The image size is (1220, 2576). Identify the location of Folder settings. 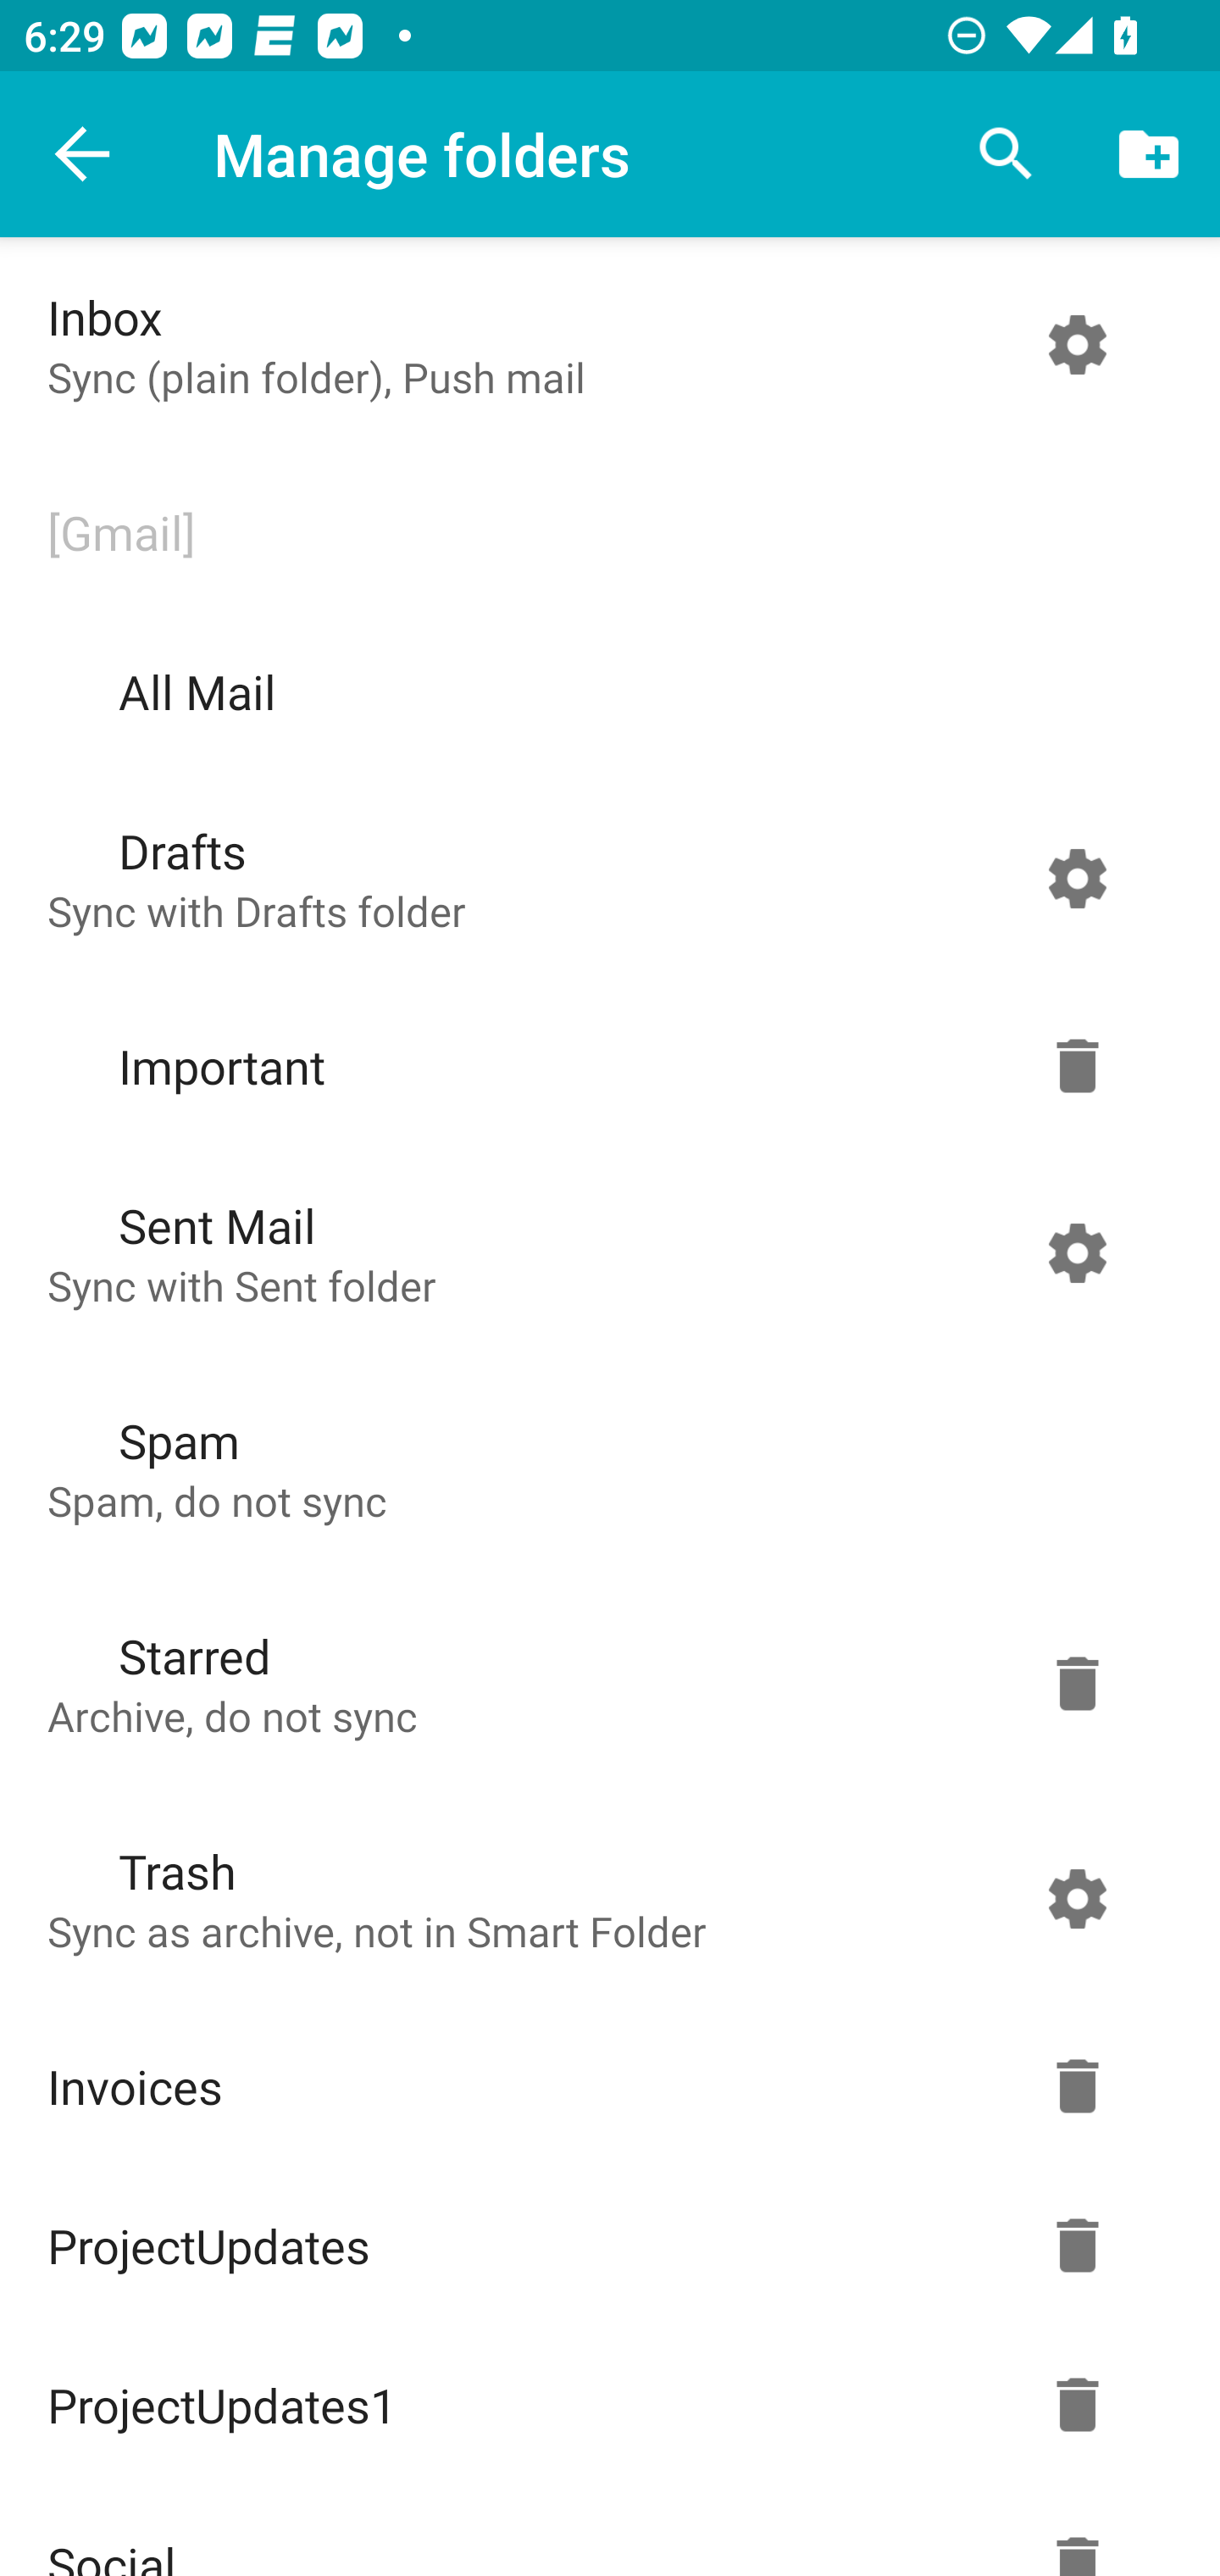
(1077, 1683).